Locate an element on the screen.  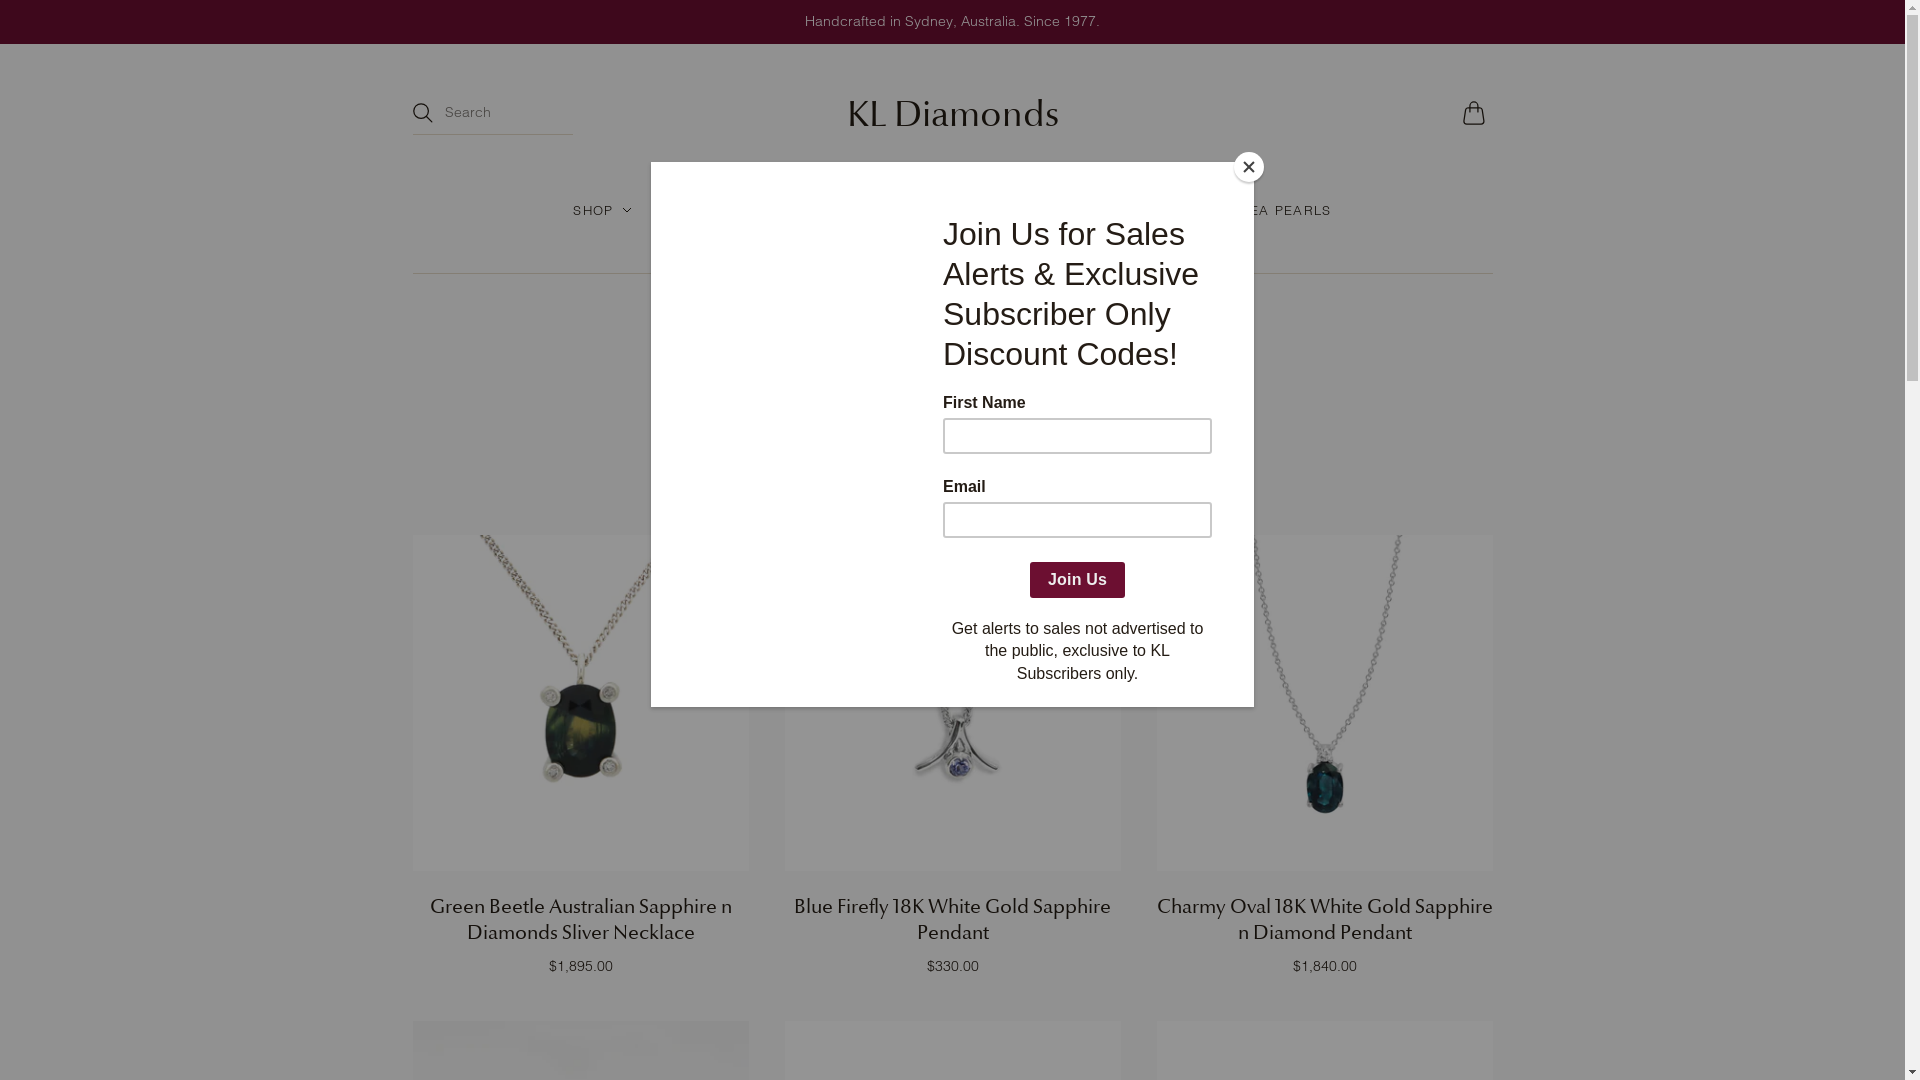
KL Diamonds is located at coordinates (952, 114).